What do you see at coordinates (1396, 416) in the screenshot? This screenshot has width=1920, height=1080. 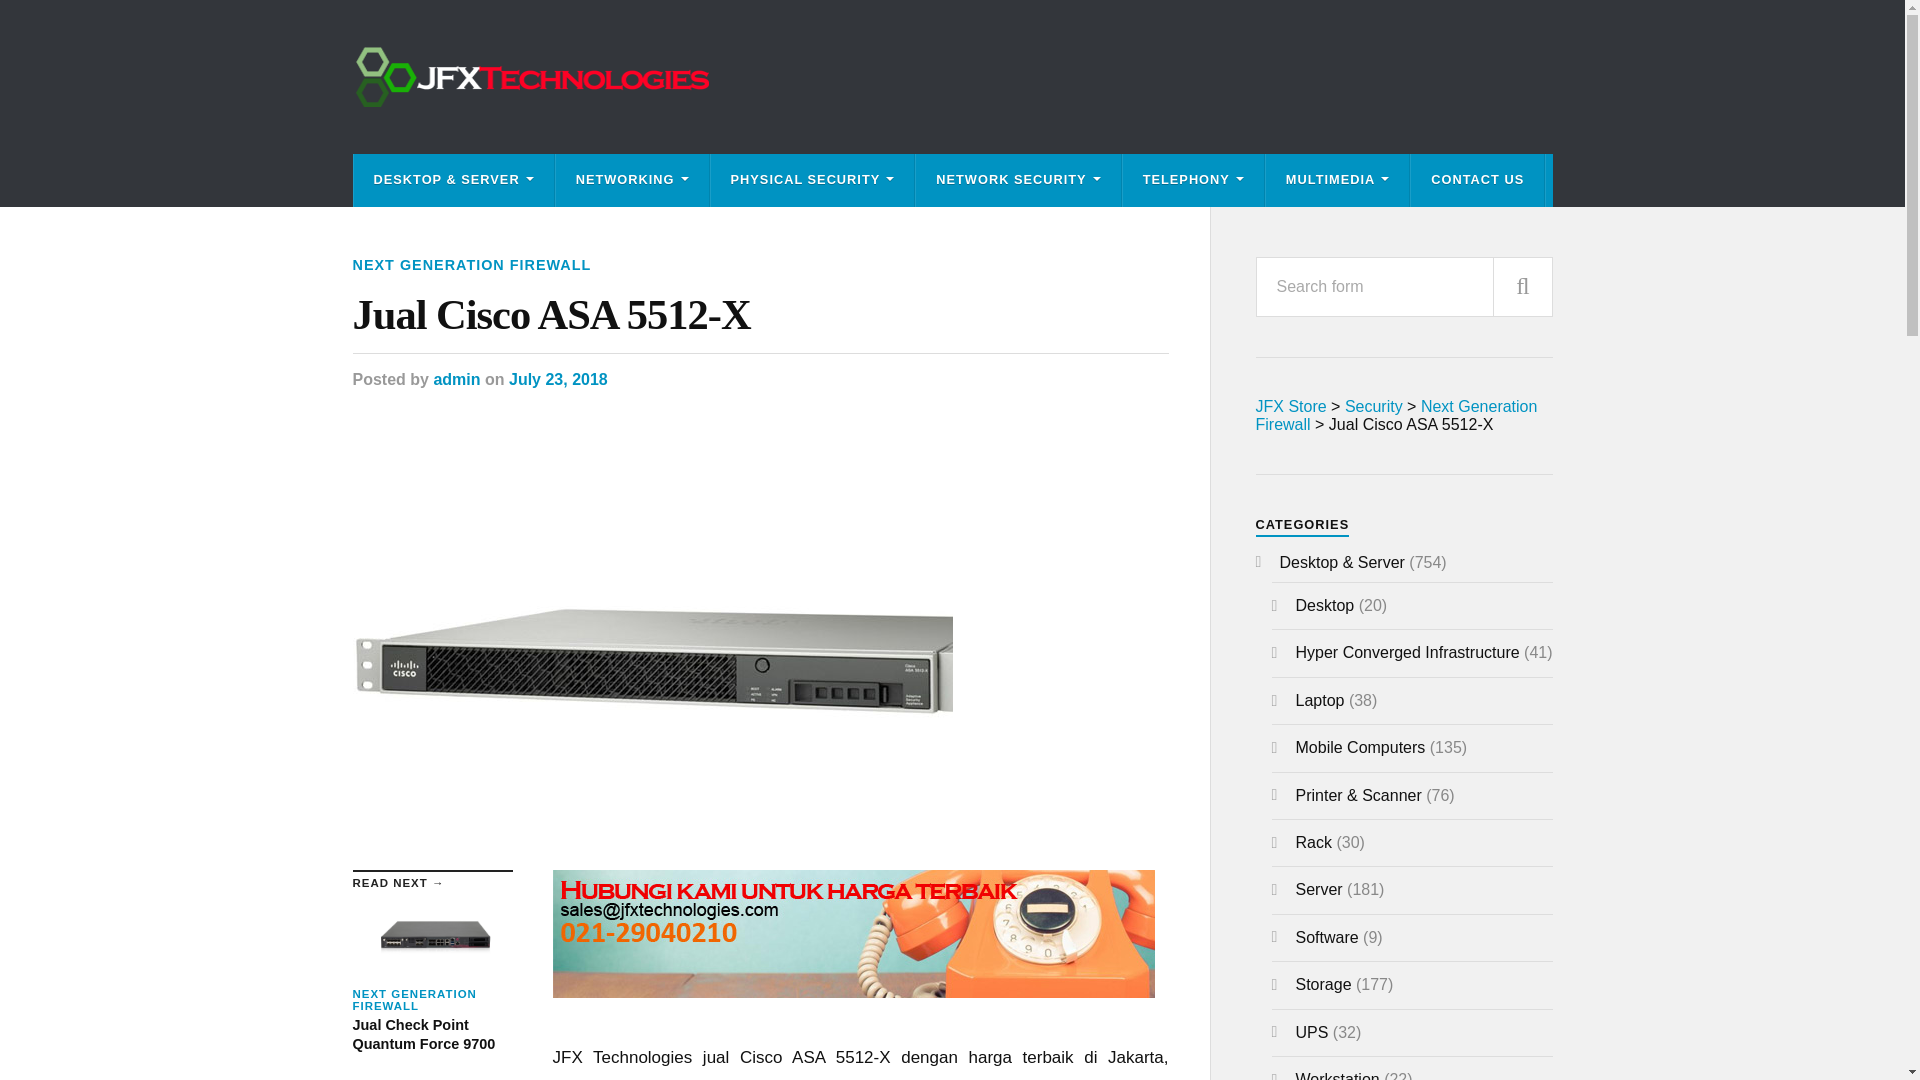 I see `Go to the Next Generation Firewall category archives.` at bounding box center [1396, 416].